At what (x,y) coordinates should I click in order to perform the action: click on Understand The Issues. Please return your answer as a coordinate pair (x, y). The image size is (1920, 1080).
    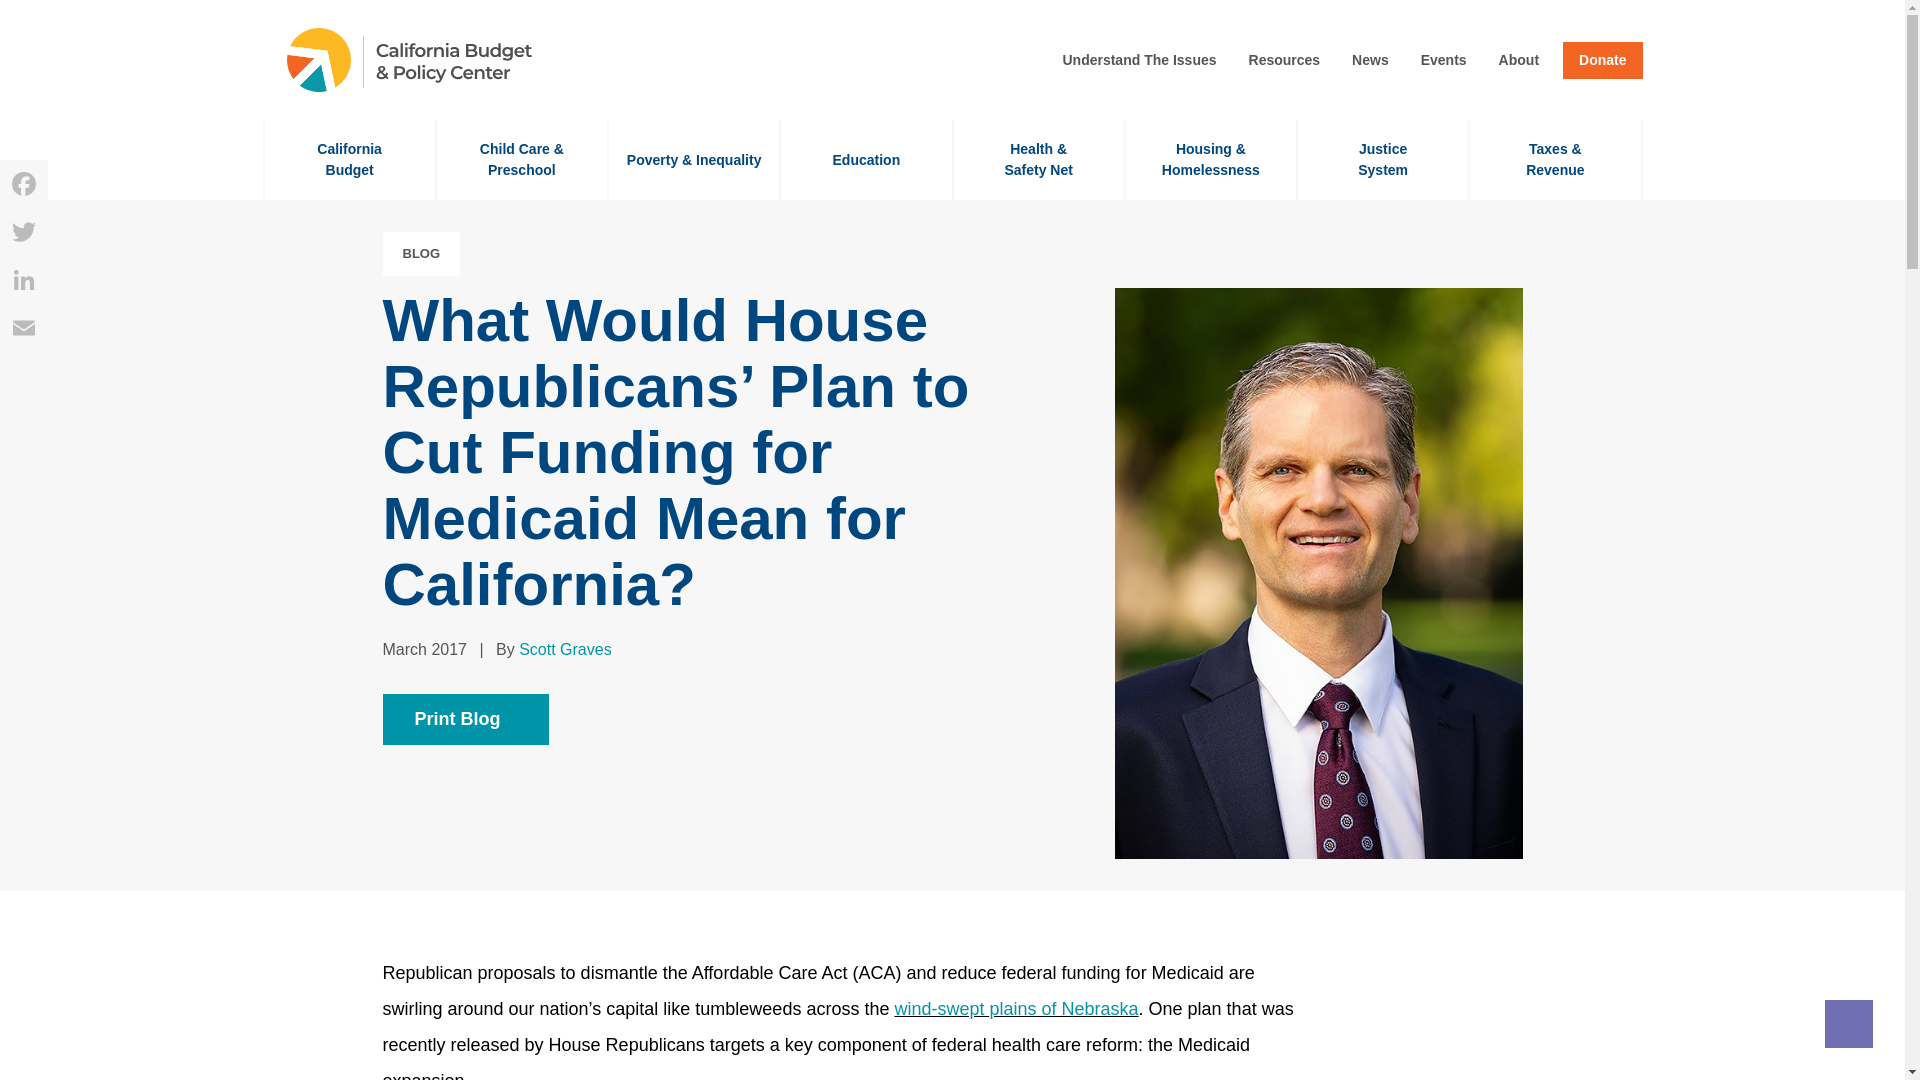
    Looking at the image, I should click on (1139, 60).